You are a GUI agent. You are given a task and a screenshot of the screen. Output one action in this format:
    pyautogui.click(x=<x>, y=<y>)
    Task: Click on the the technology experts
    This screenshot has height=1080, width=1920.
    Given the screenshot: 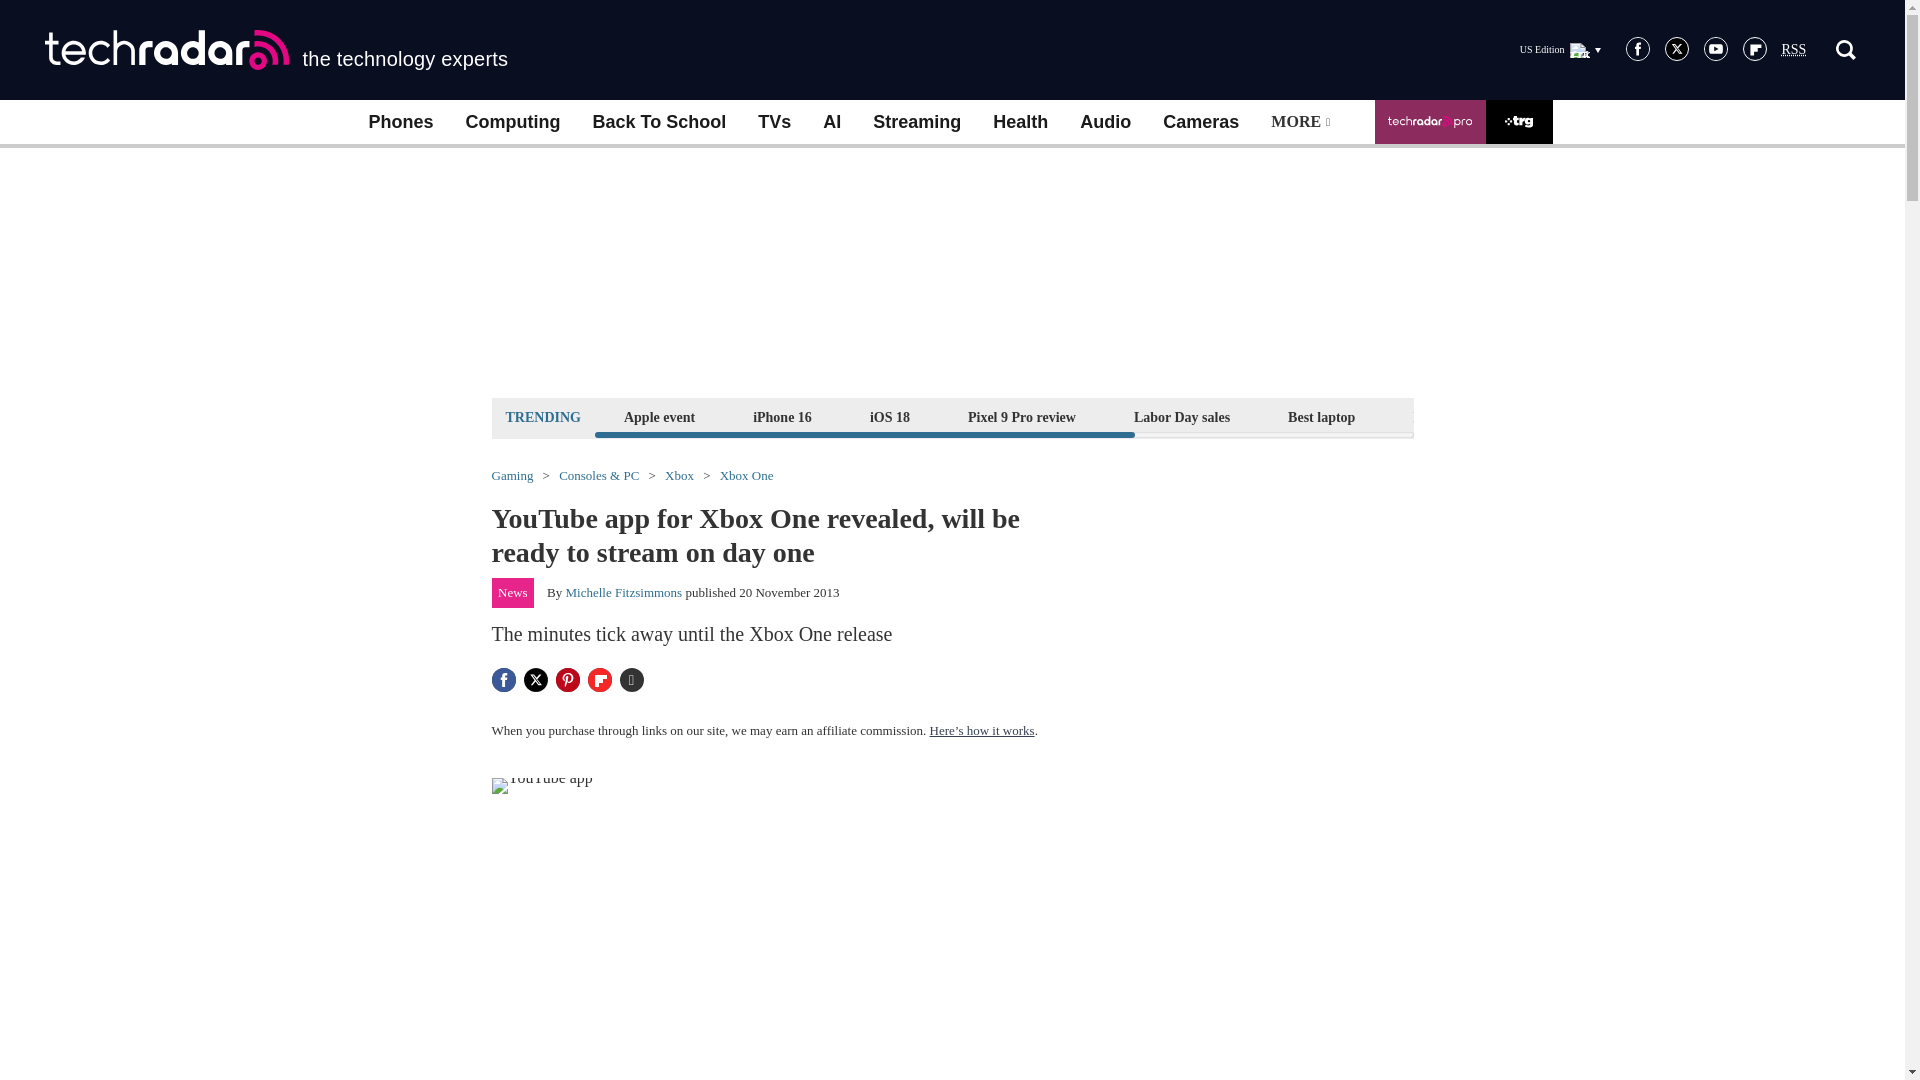 What is the action you would take?
    pyautogui.click(x=276, y=50)
    